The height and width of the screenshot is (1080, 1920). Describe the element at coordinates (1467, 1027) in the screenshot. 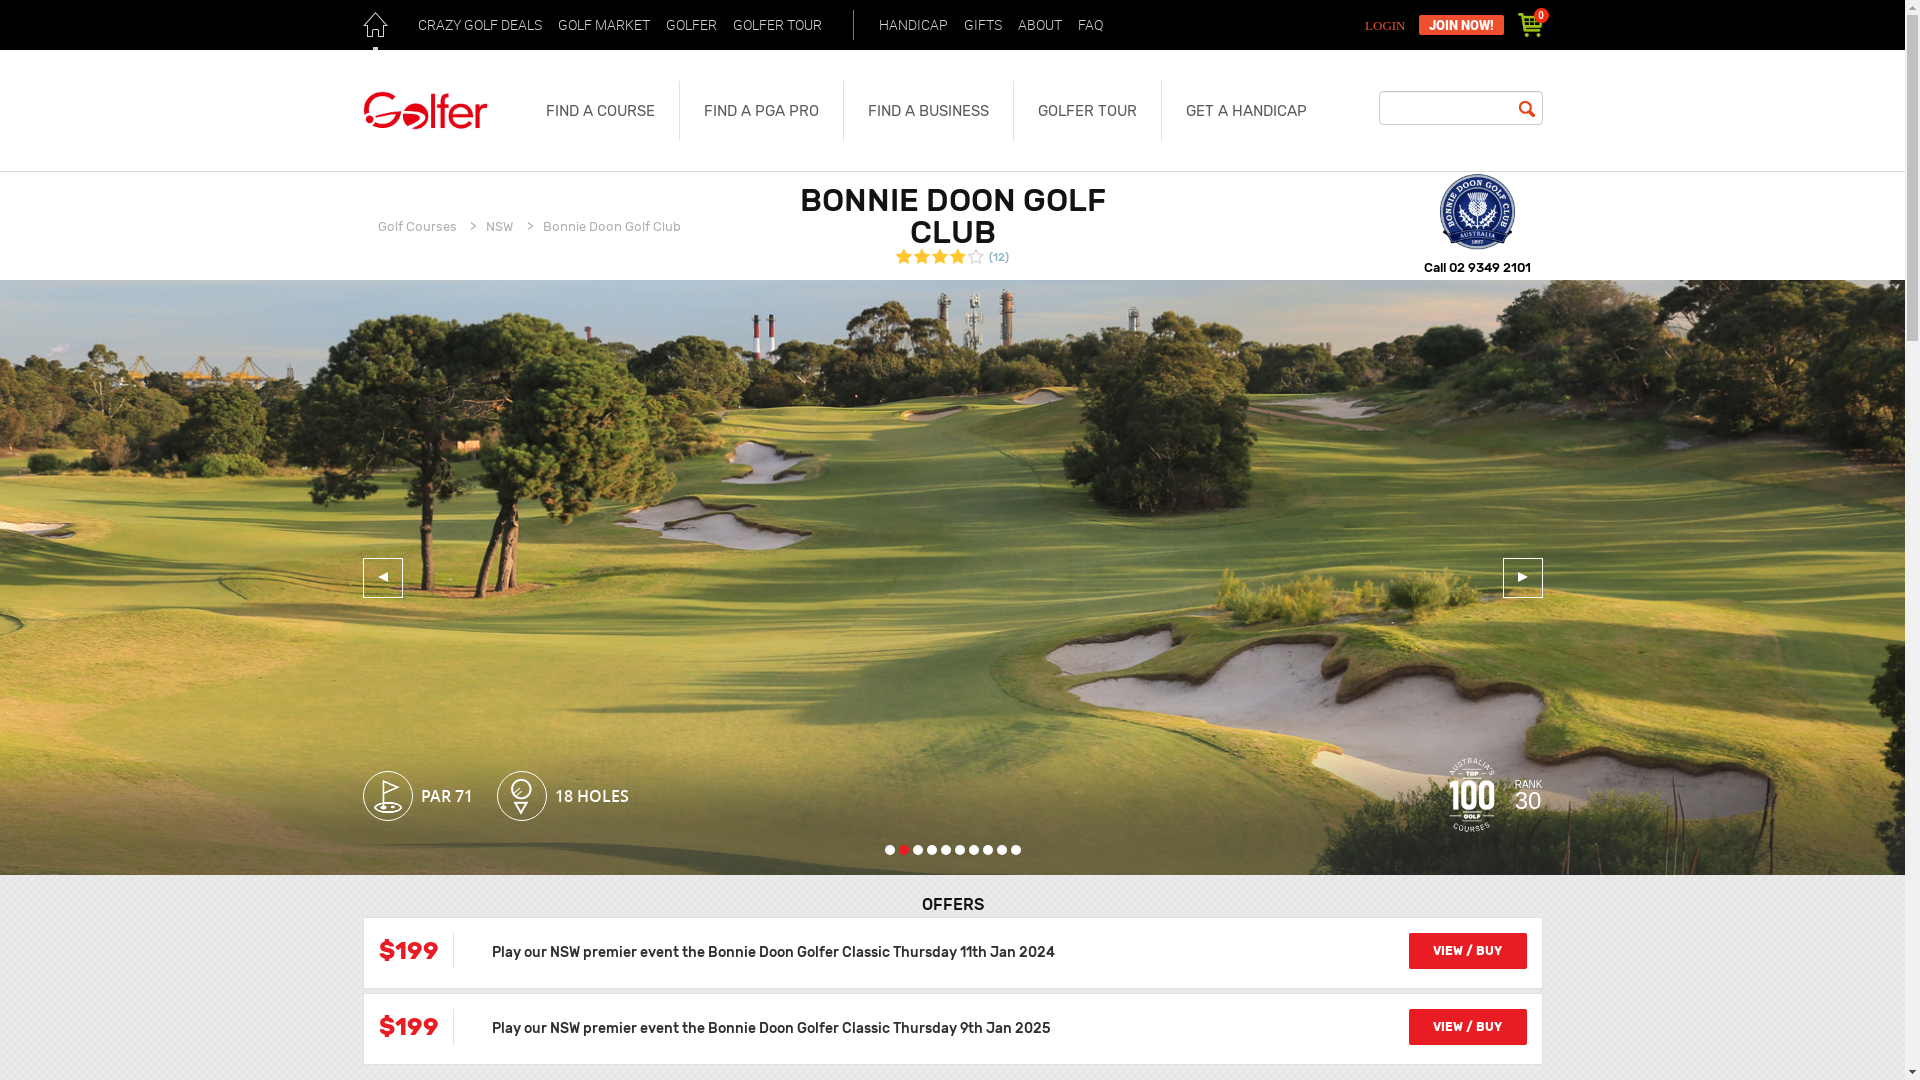

I see `VIEW / BUY` at that location.